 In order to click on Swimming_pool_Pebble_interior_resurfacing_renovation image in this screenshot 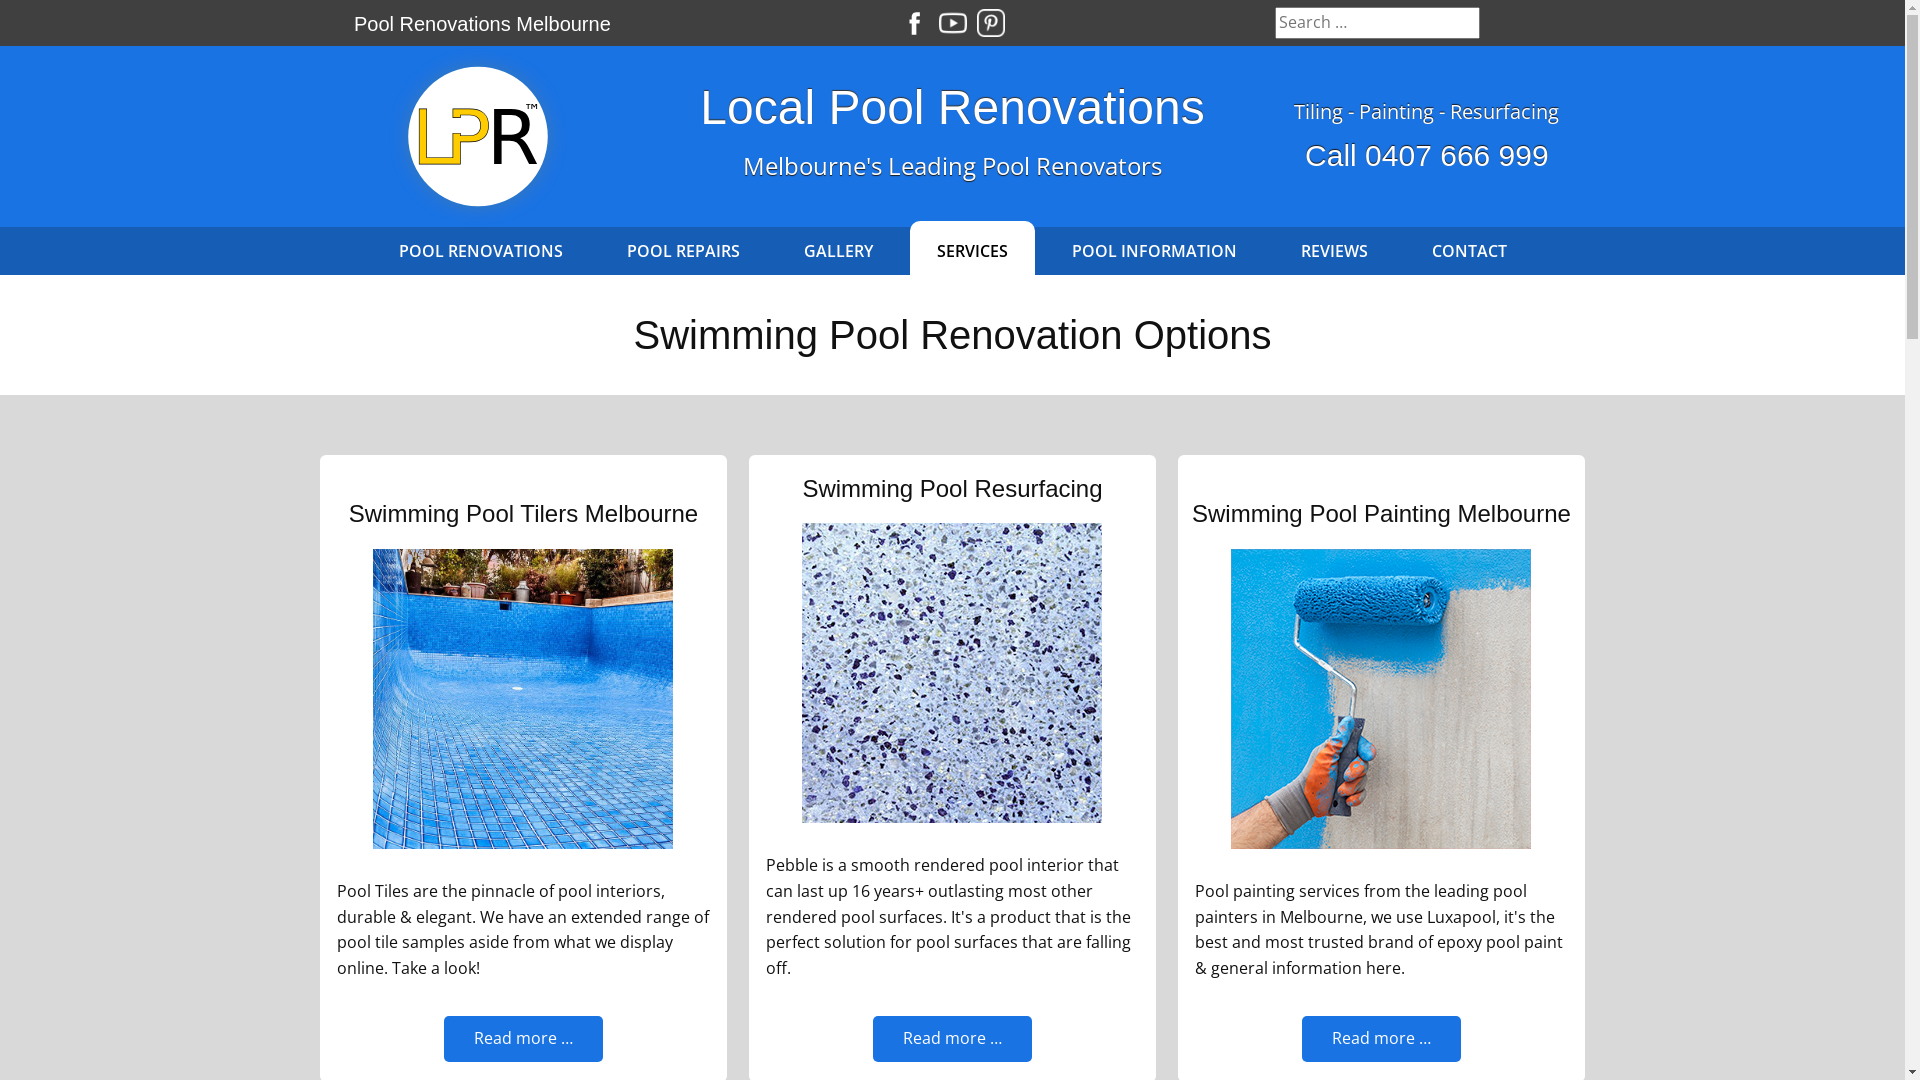, I will do `click(952, 673)`.